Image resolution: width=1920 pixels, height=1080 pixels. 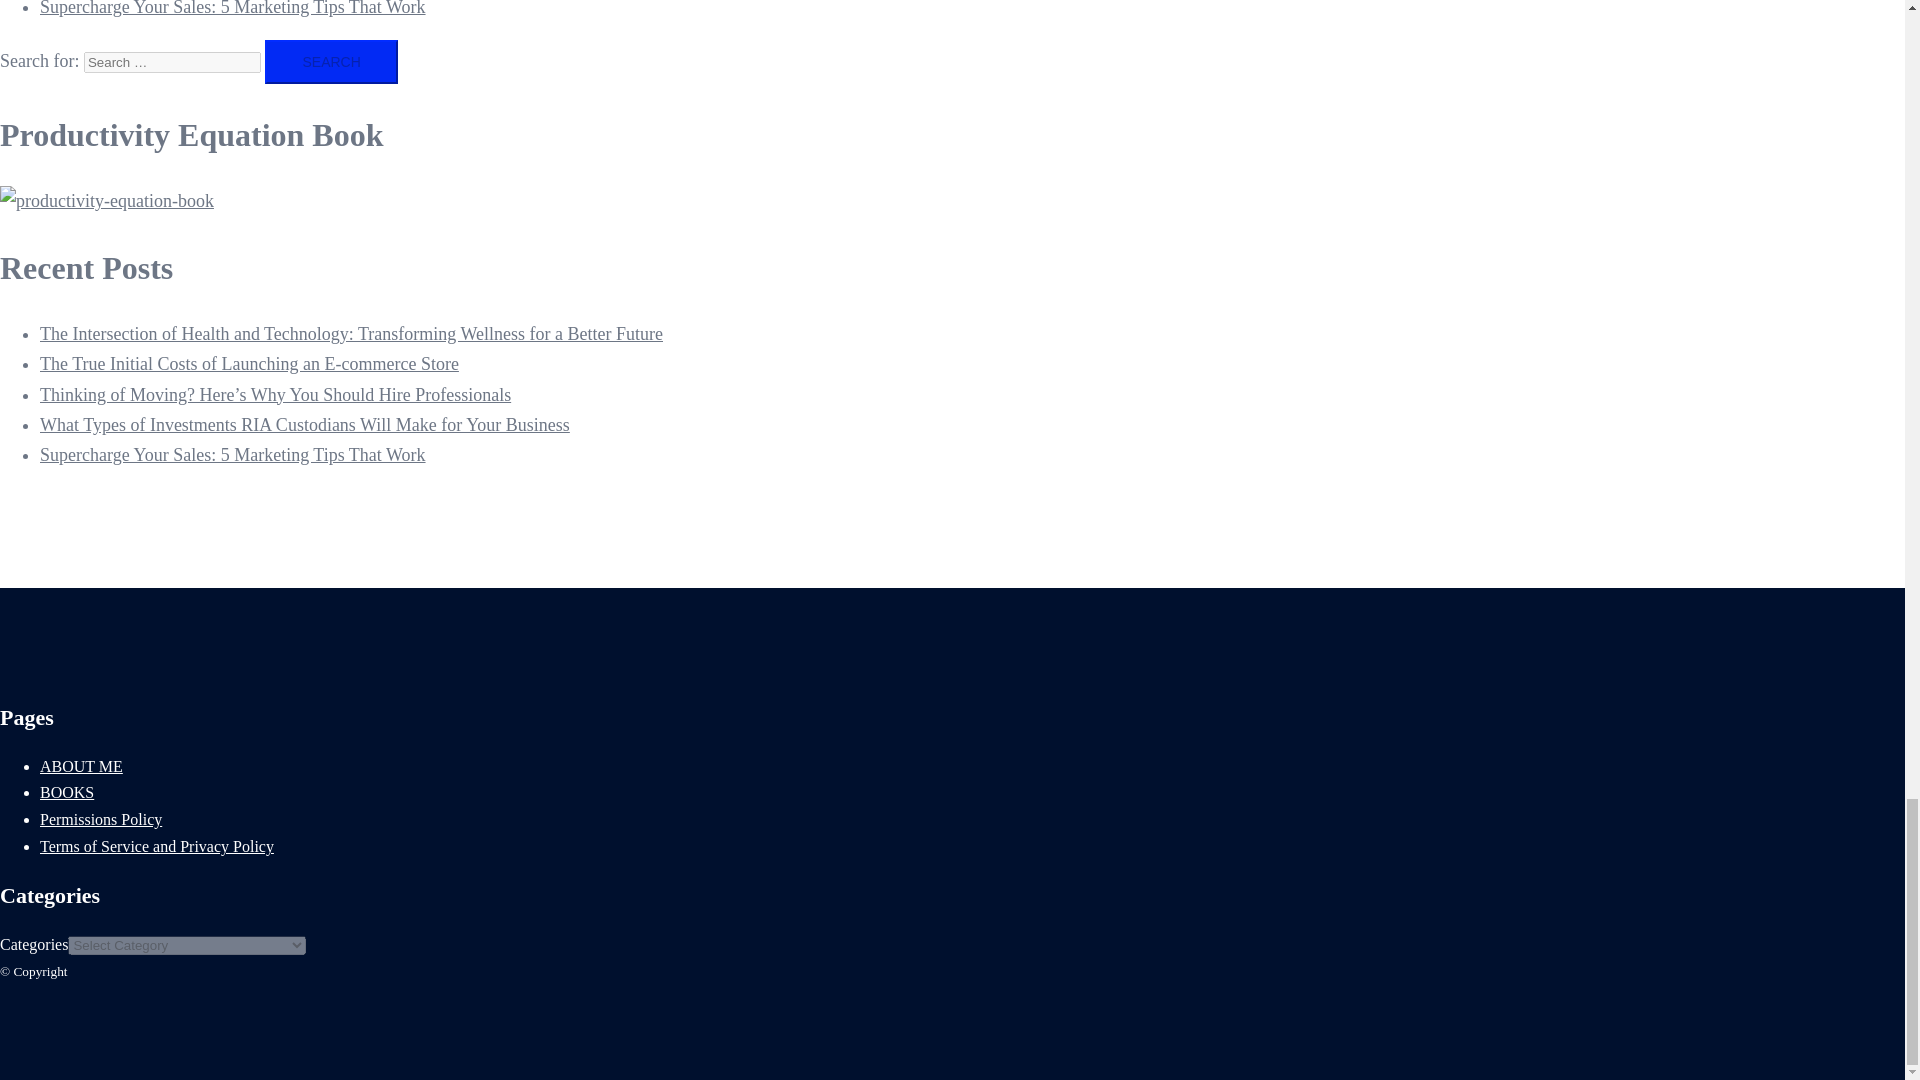 What do you see at coordinates (330, 62) in the screenshot?
I see `Search` at bounding box center [330, 62].